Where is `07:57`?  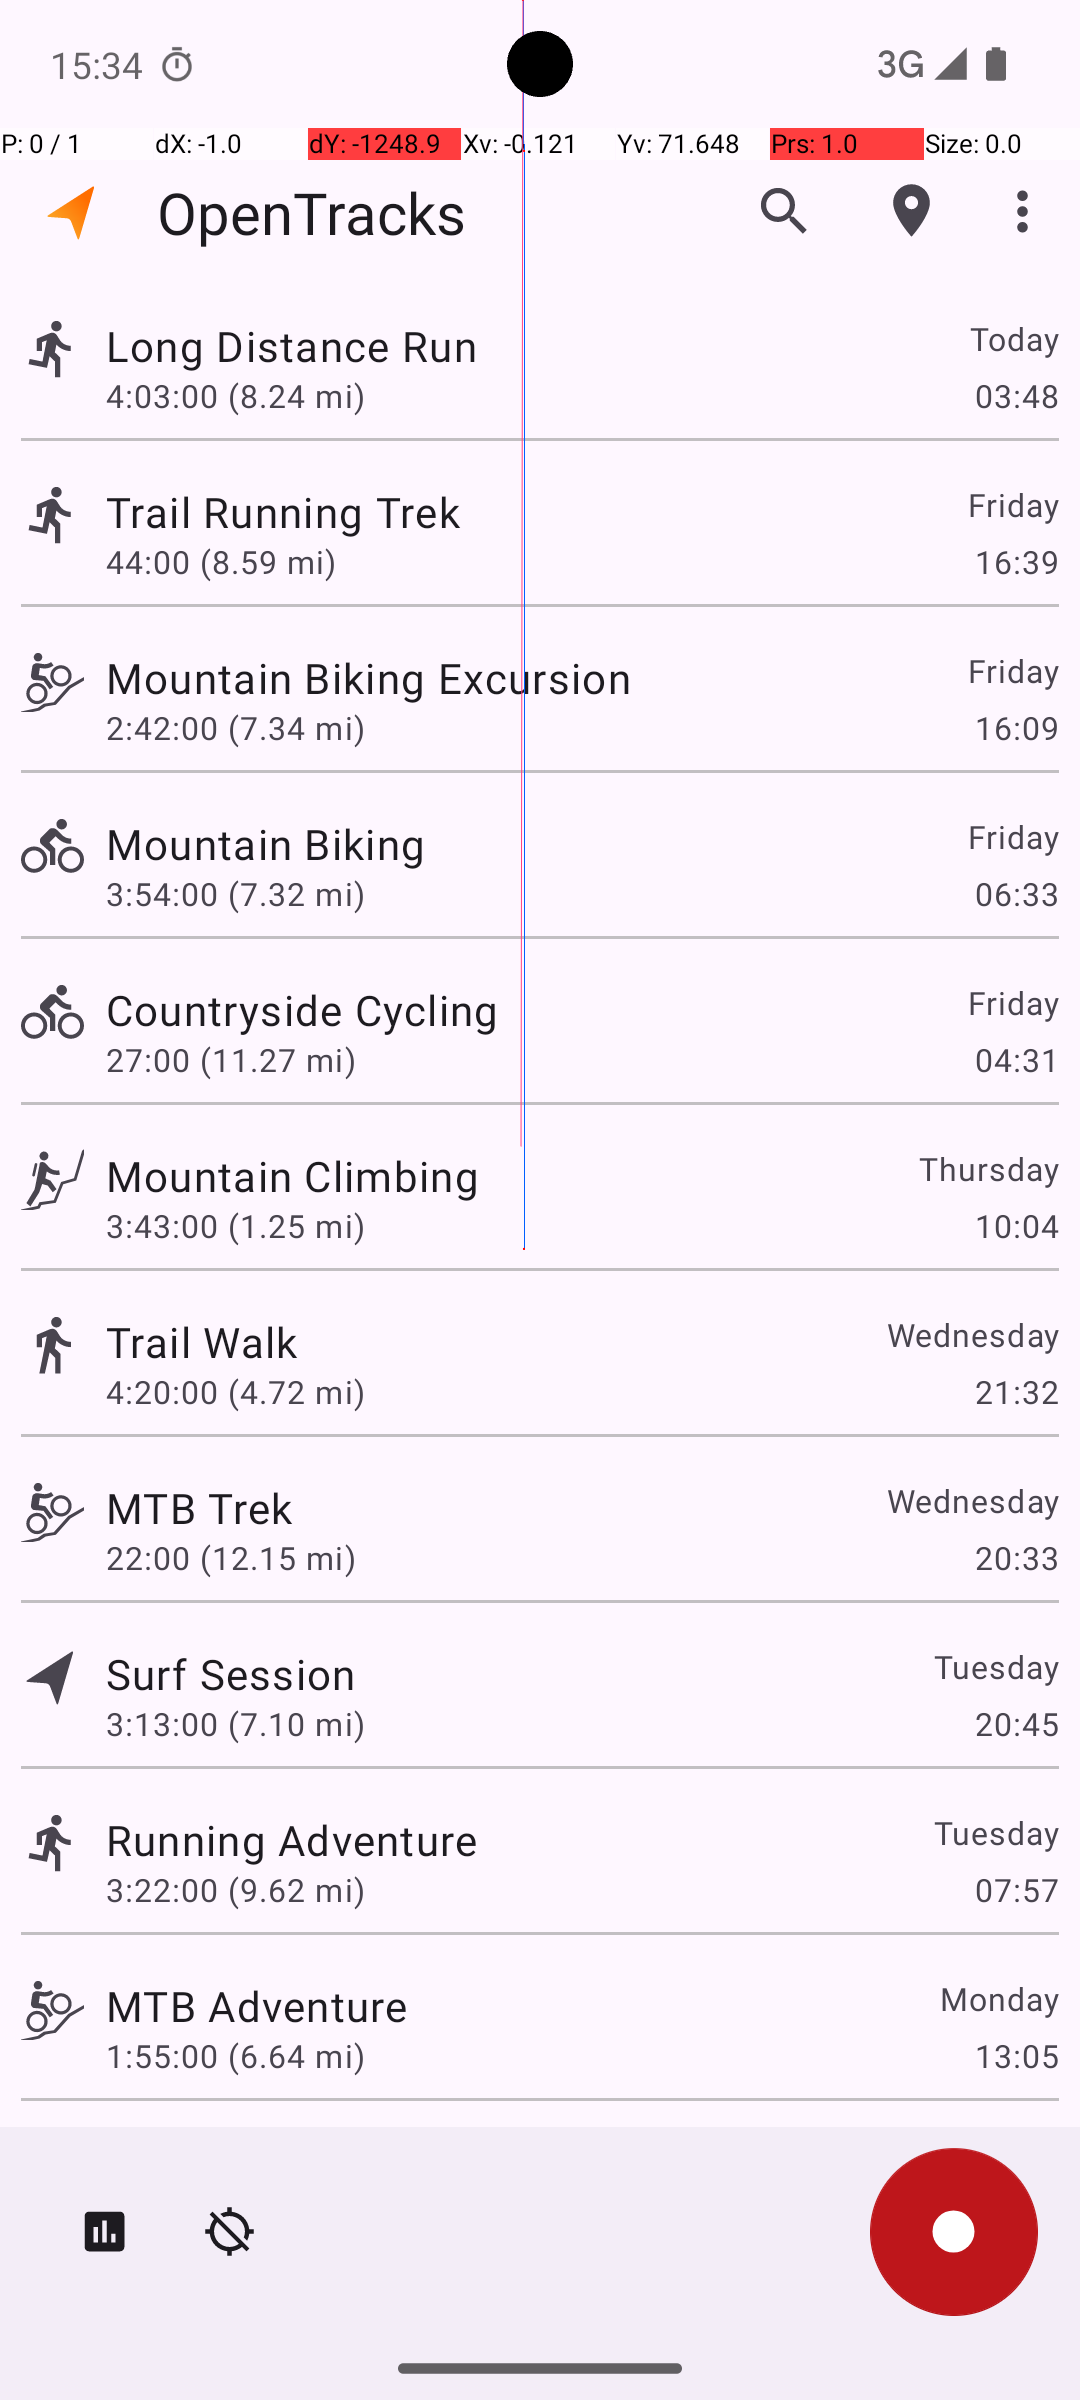 07:57 is located at coordinates (1016, 1890).